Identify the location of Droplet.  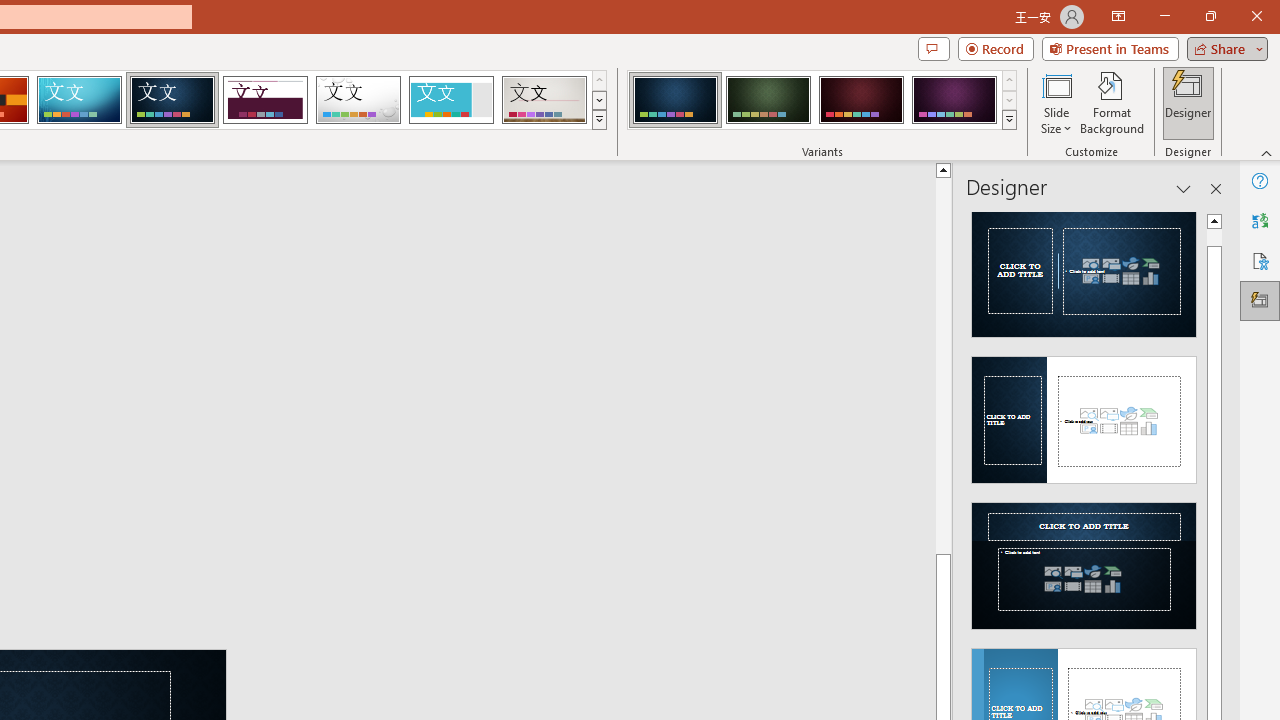
(358, 100).